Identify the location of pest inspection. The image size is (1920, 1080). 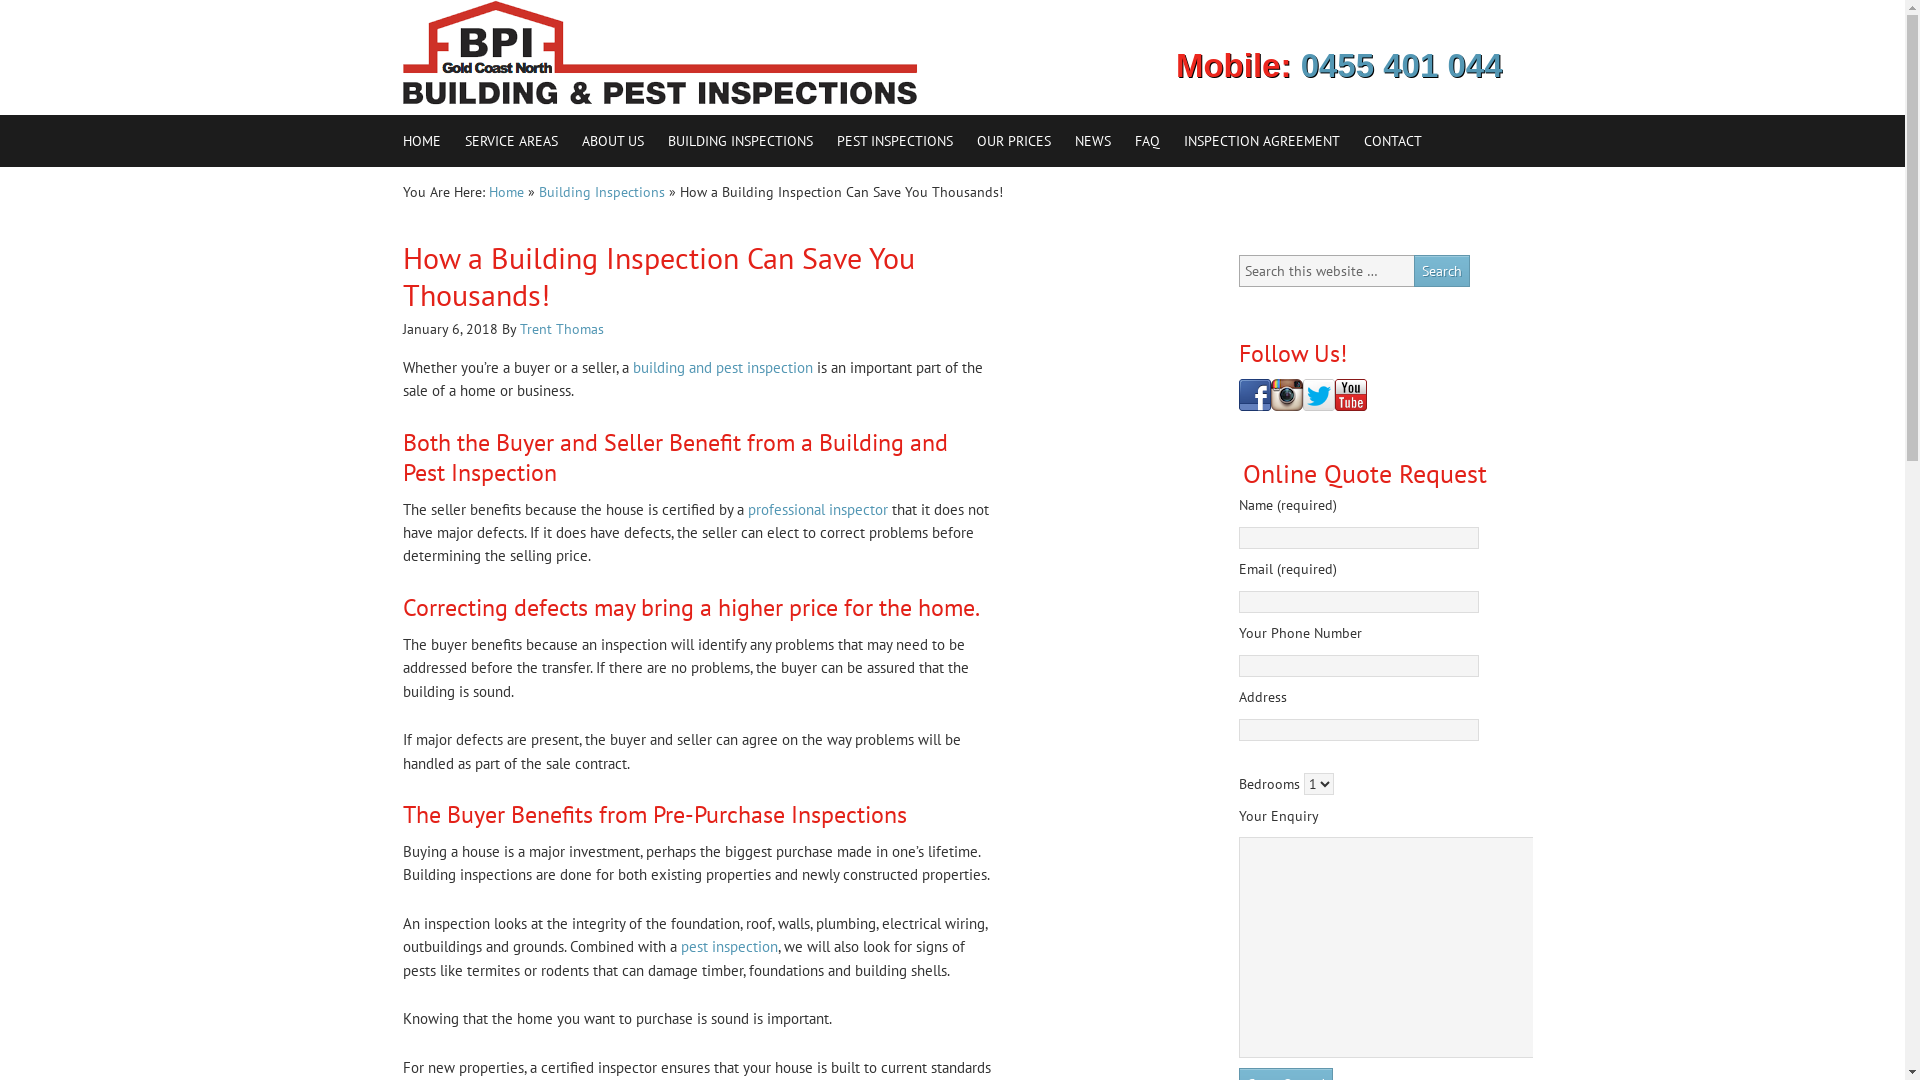
(728, 946).